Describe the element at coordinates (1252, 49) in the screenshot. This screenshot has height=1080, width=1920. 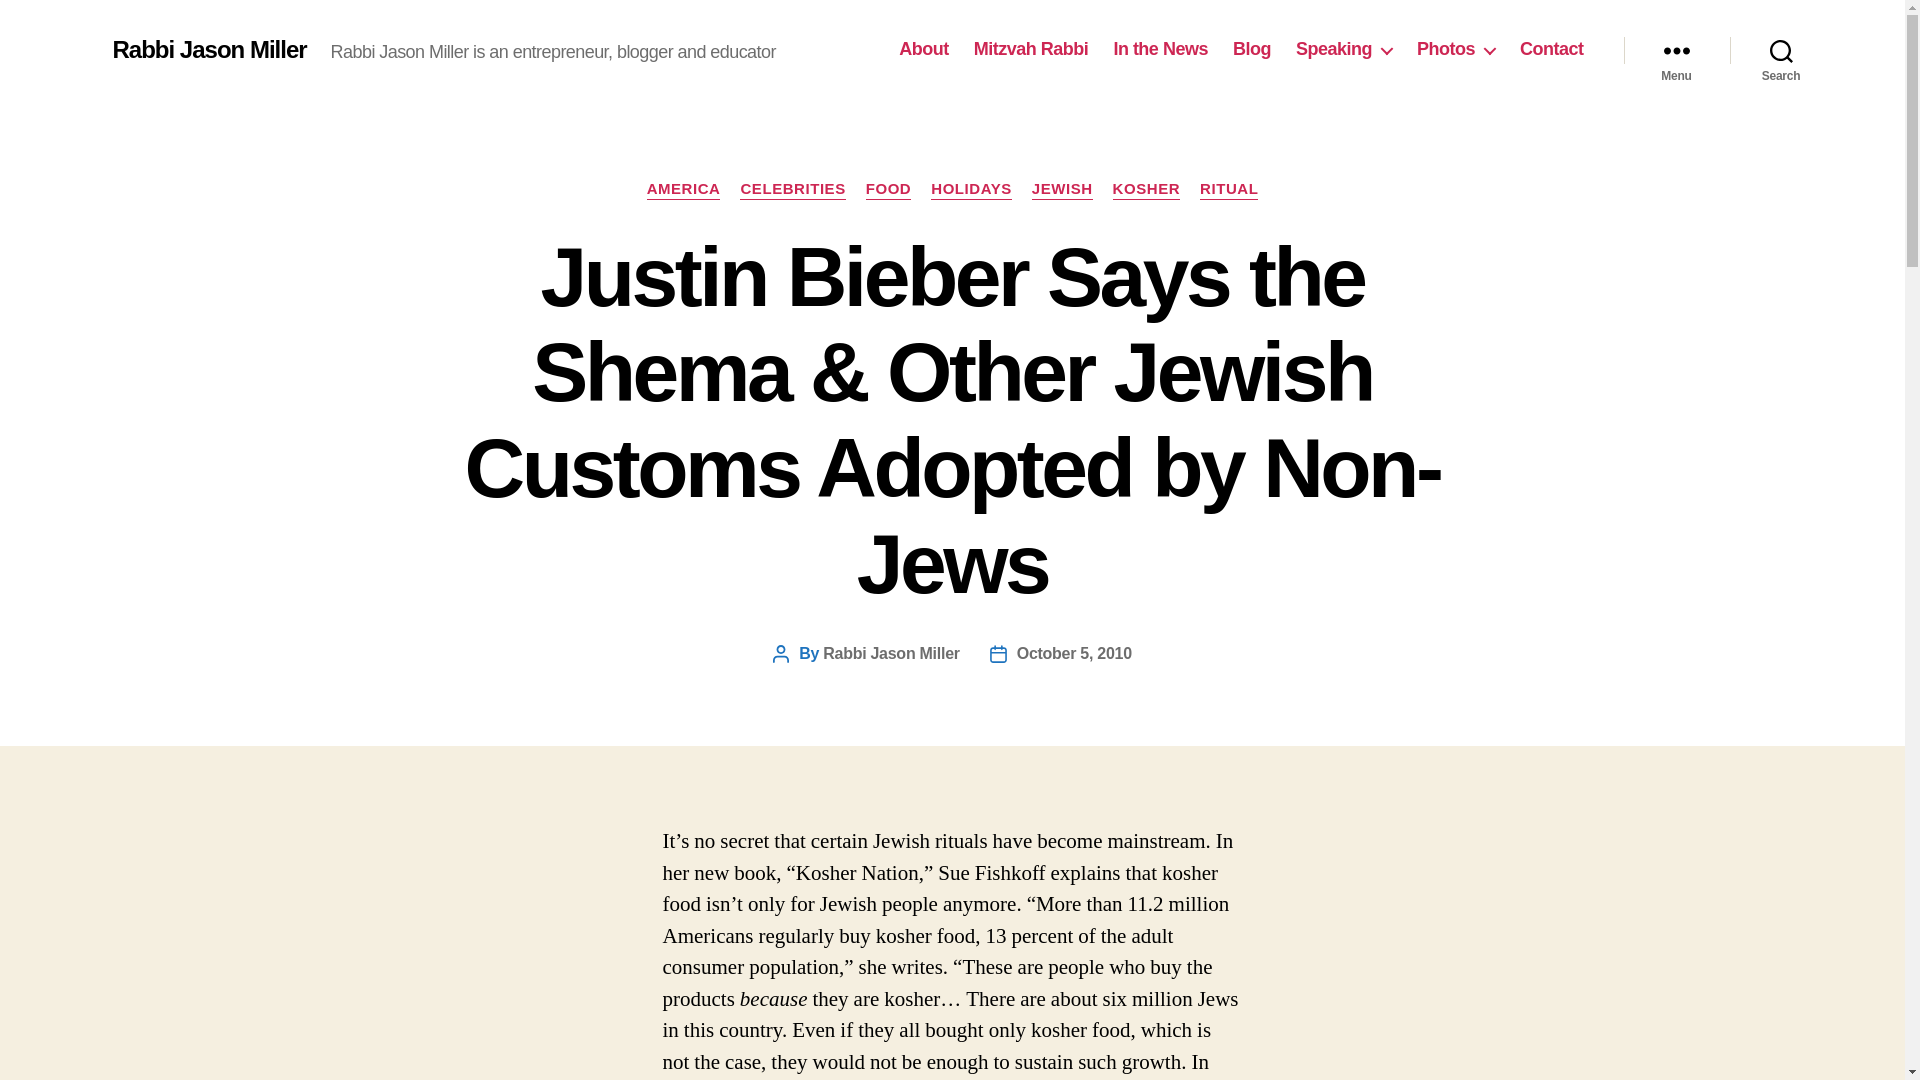
I see `Blog` at that location.